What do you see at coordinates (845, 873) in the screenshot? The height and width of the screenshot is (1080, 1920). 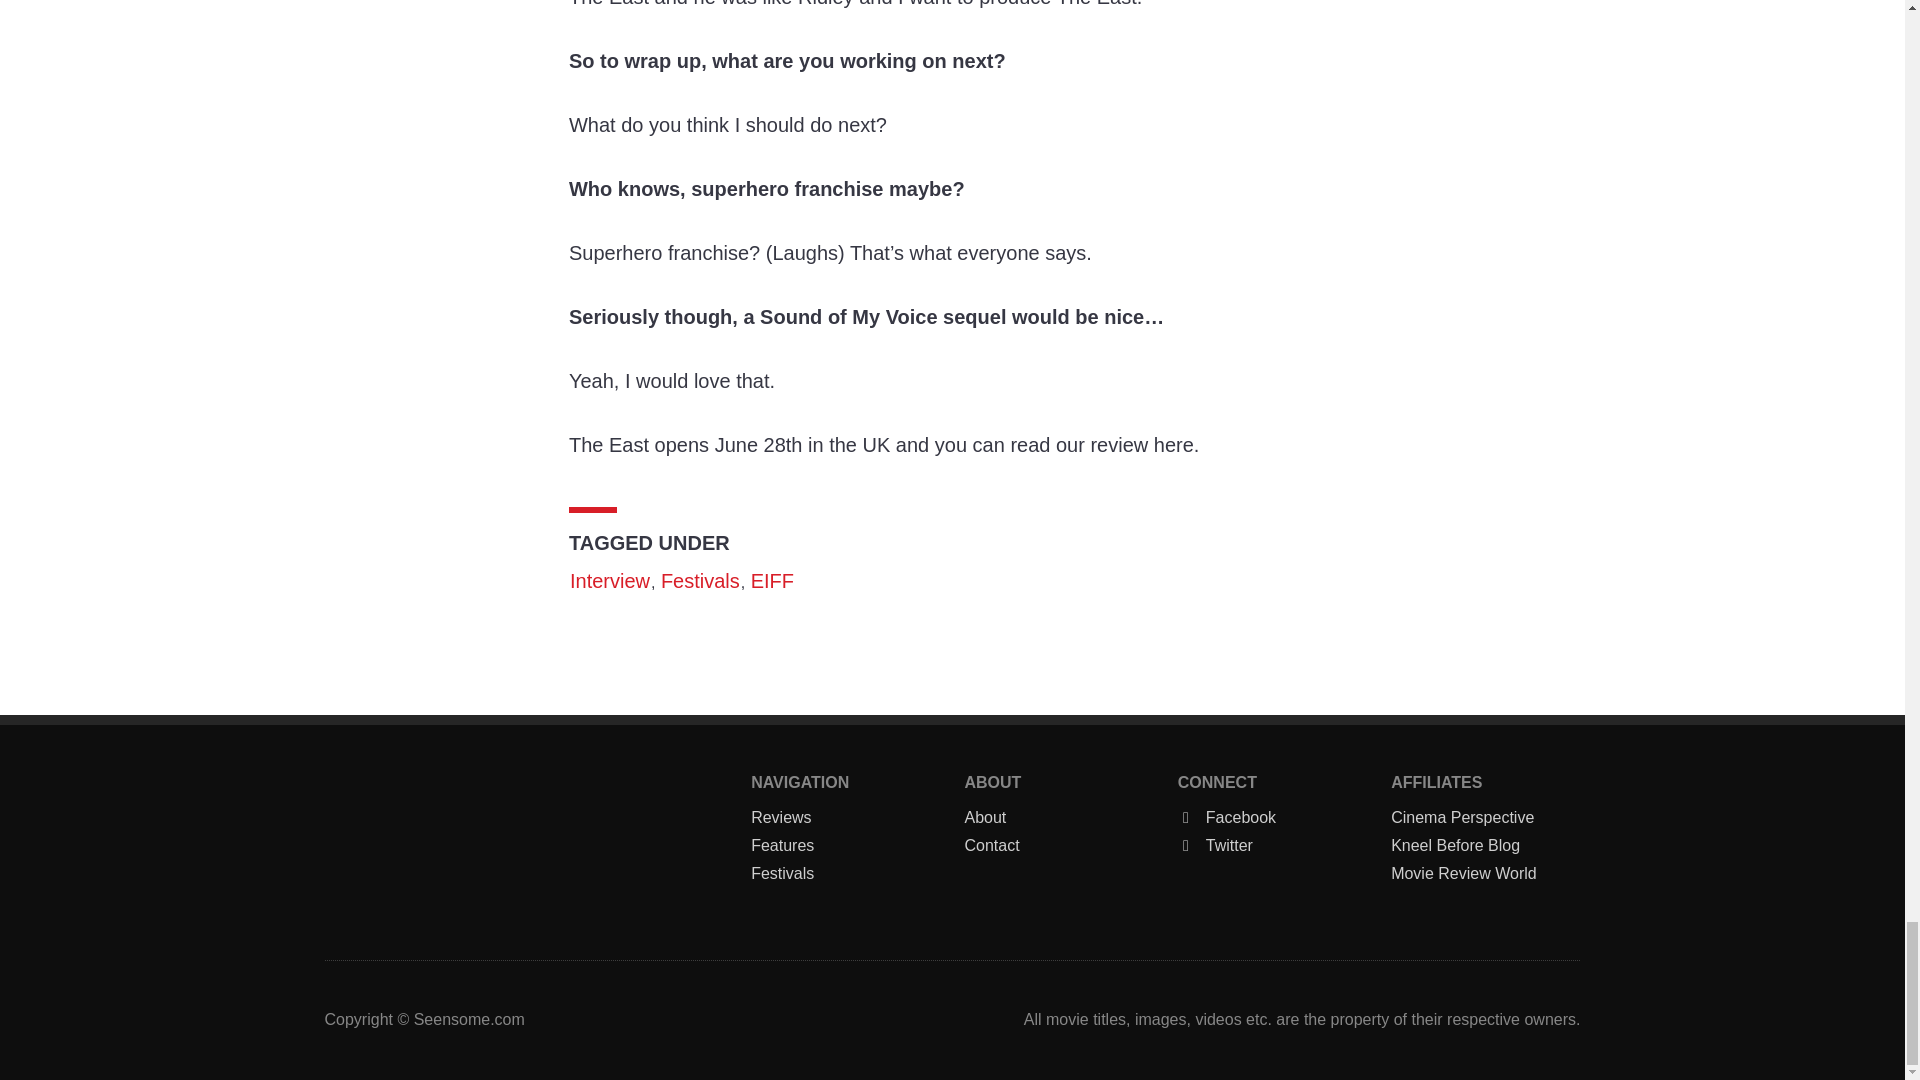 I see `Festivals` at bounding box center [845, 873].